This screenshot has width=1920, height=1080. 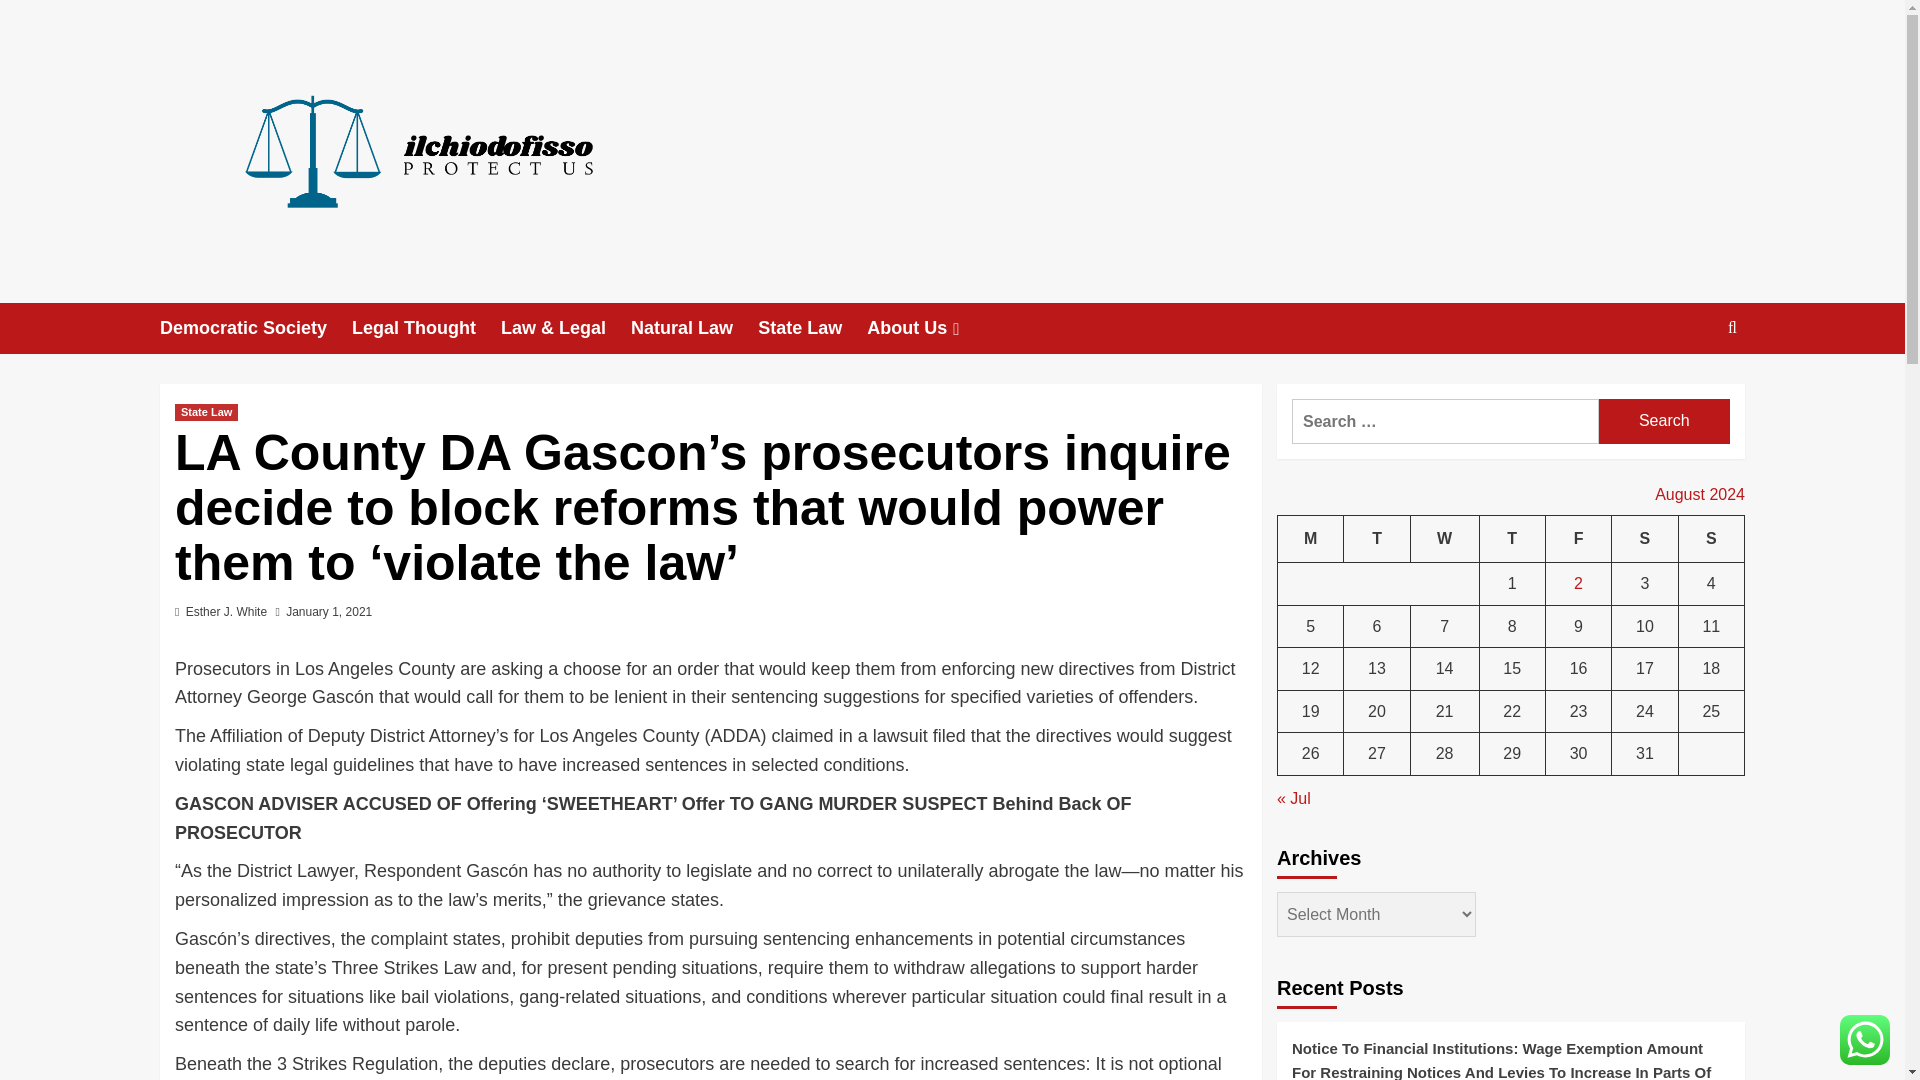 I want to click on Monday, so click(x=1311, y=539).